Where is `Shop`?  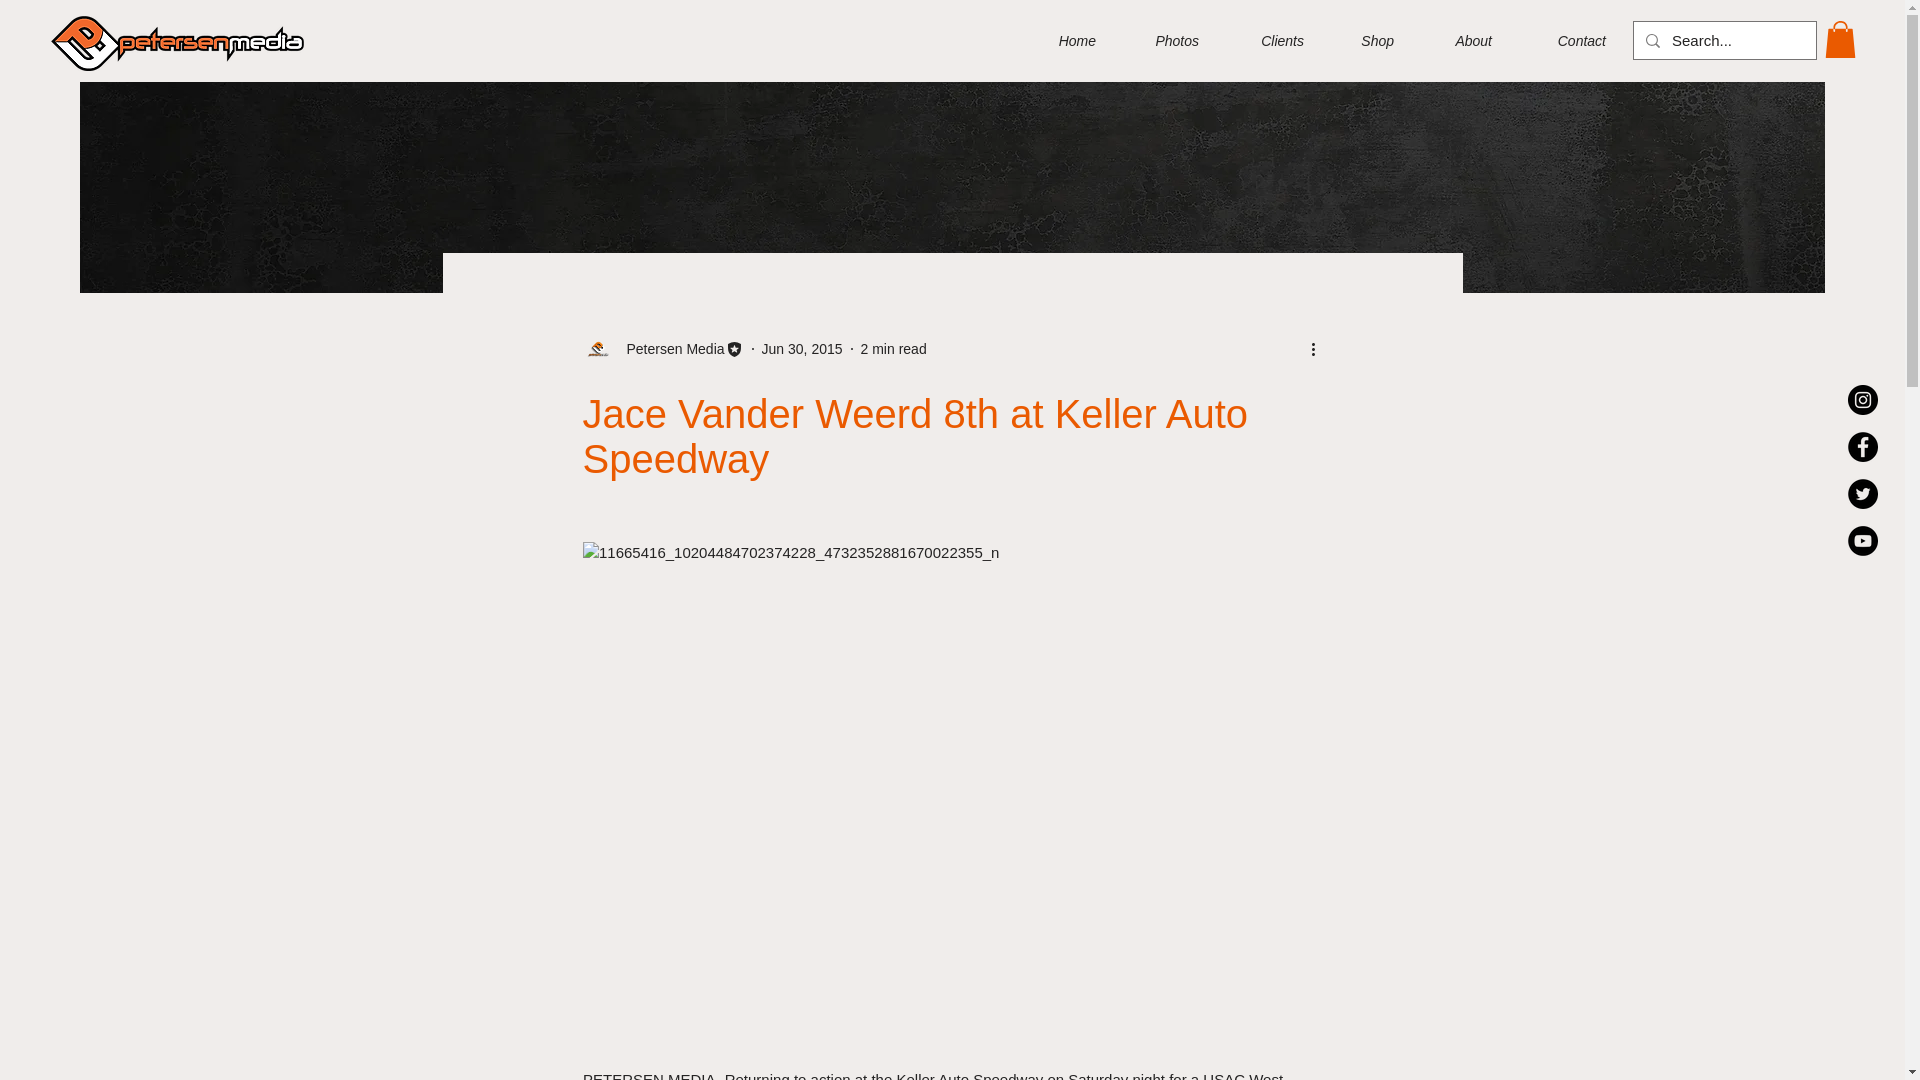
Shop is located at coordinates (1364, 40).